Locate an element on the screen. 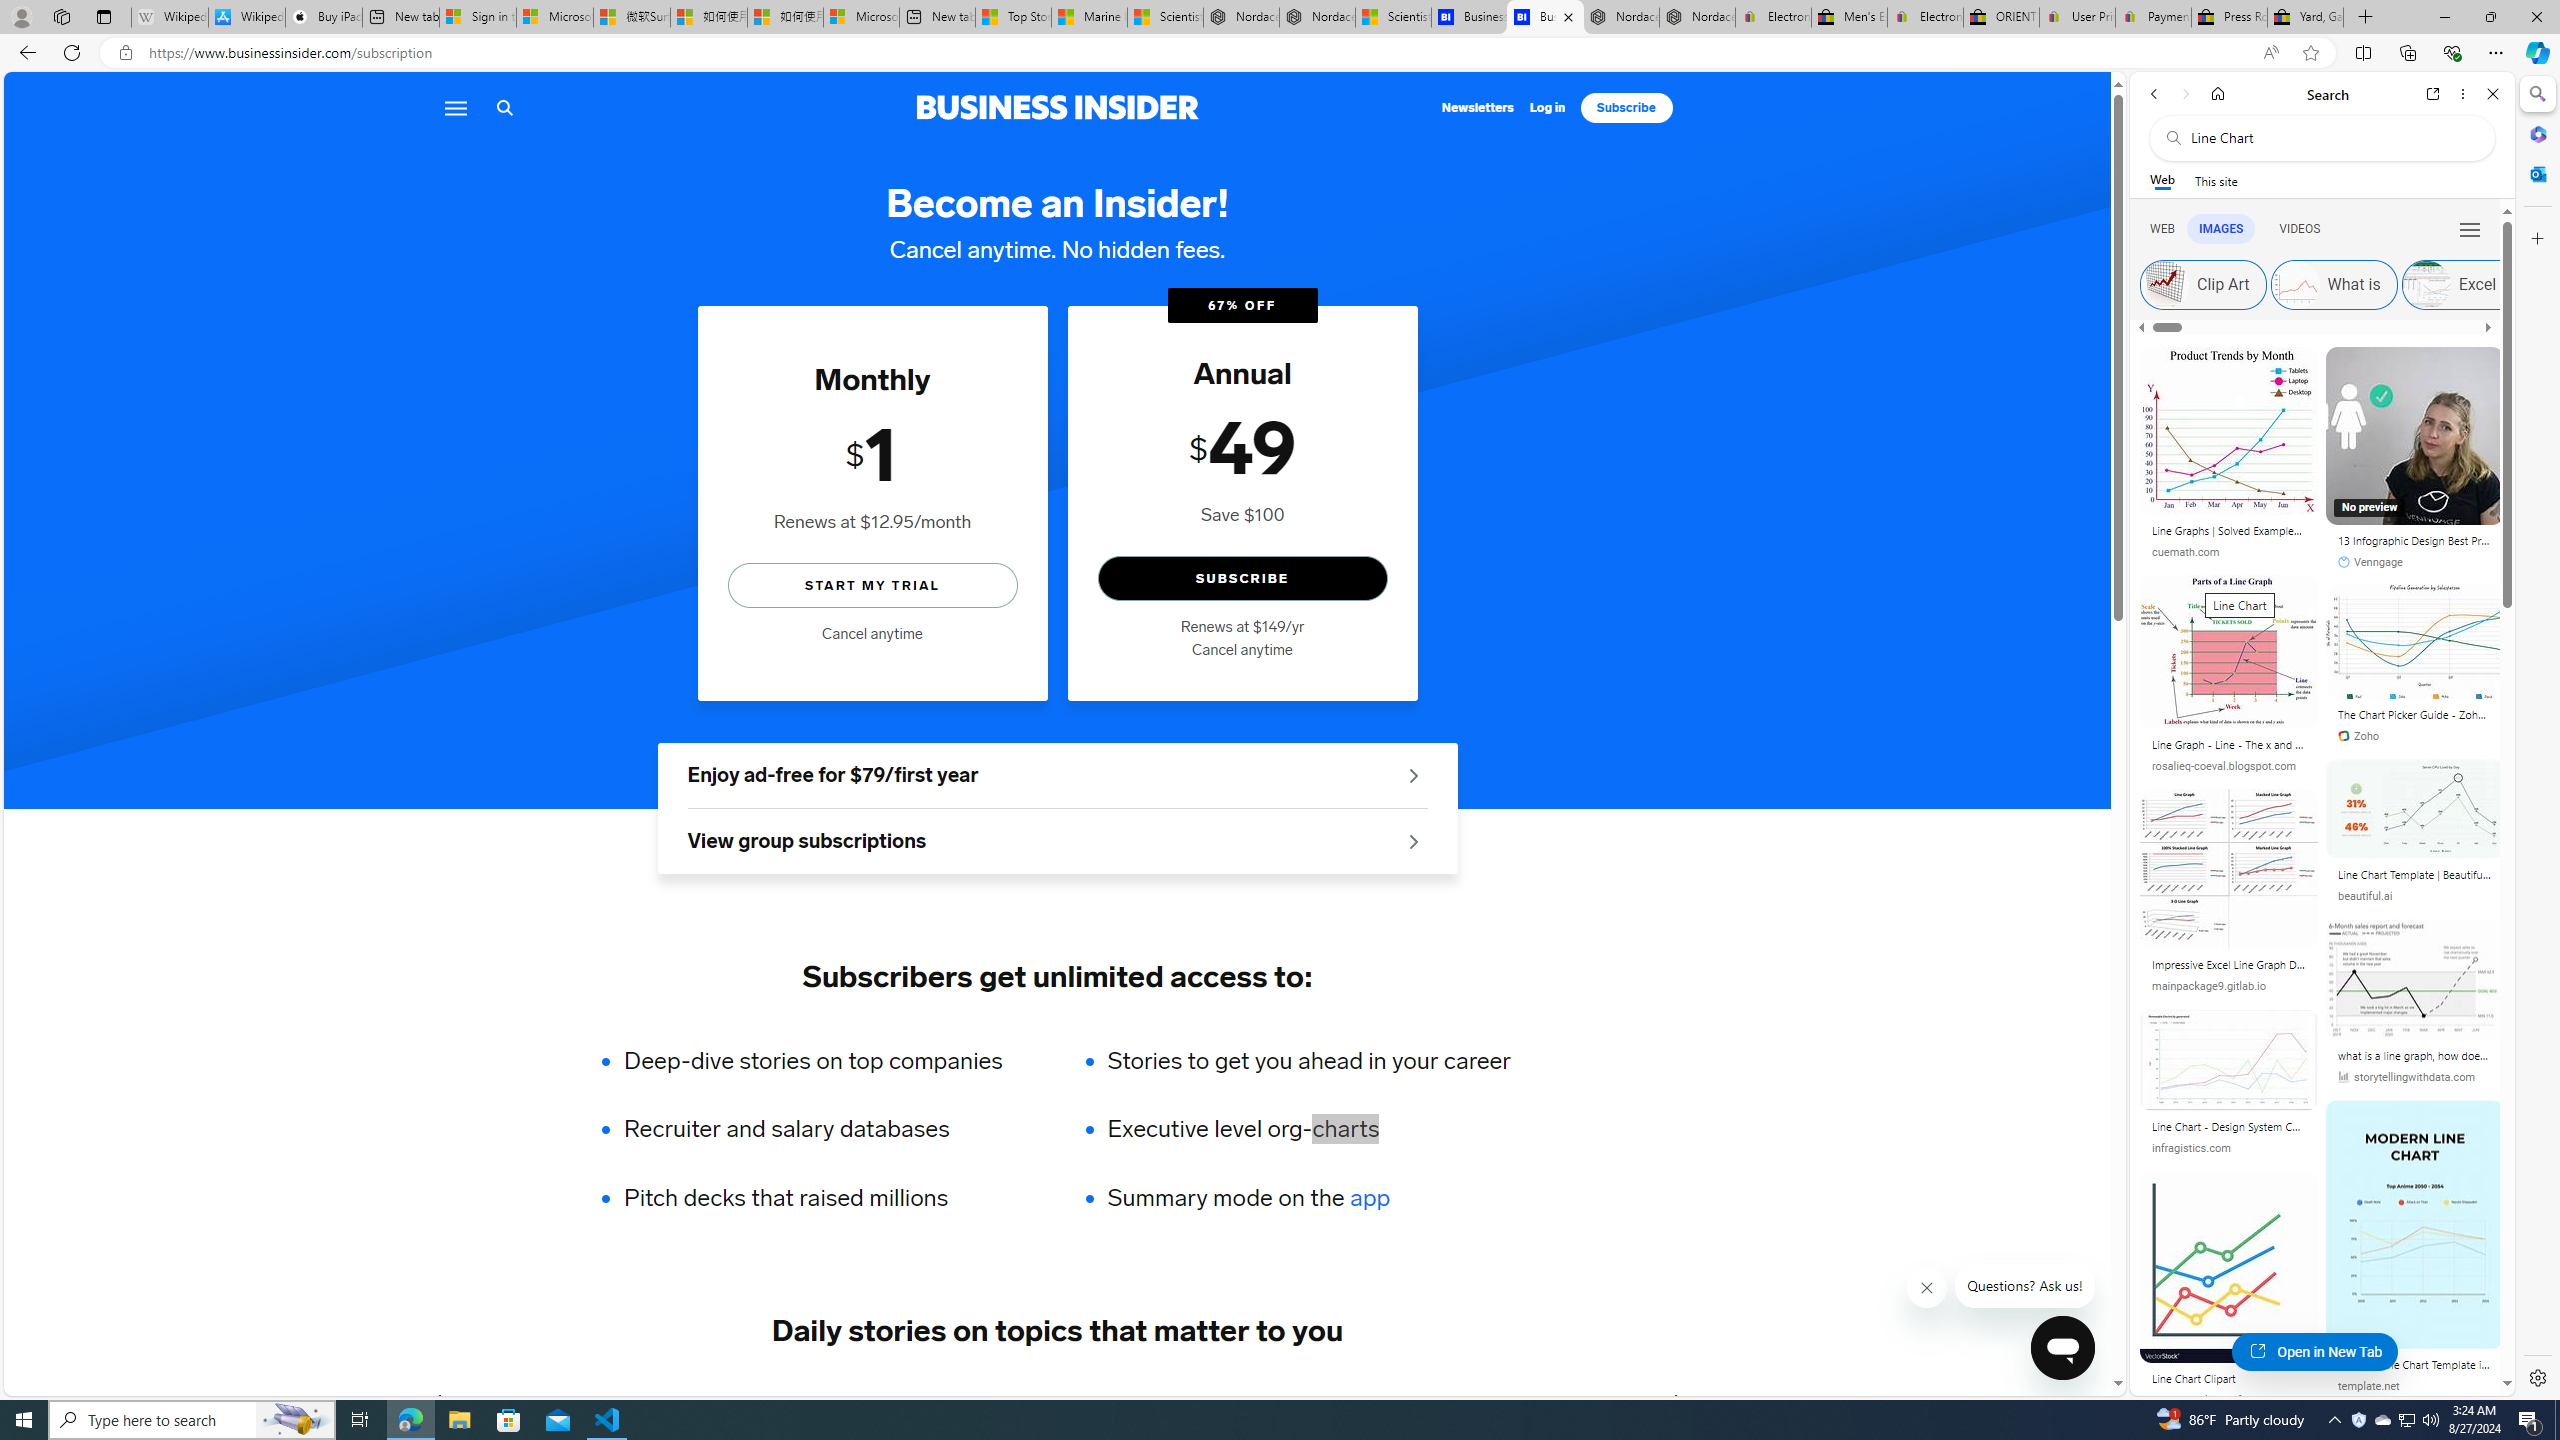 This screenshot has width=2560, height=1440. Line Chart - Design System Component is located at coordinates (2229, 1126).